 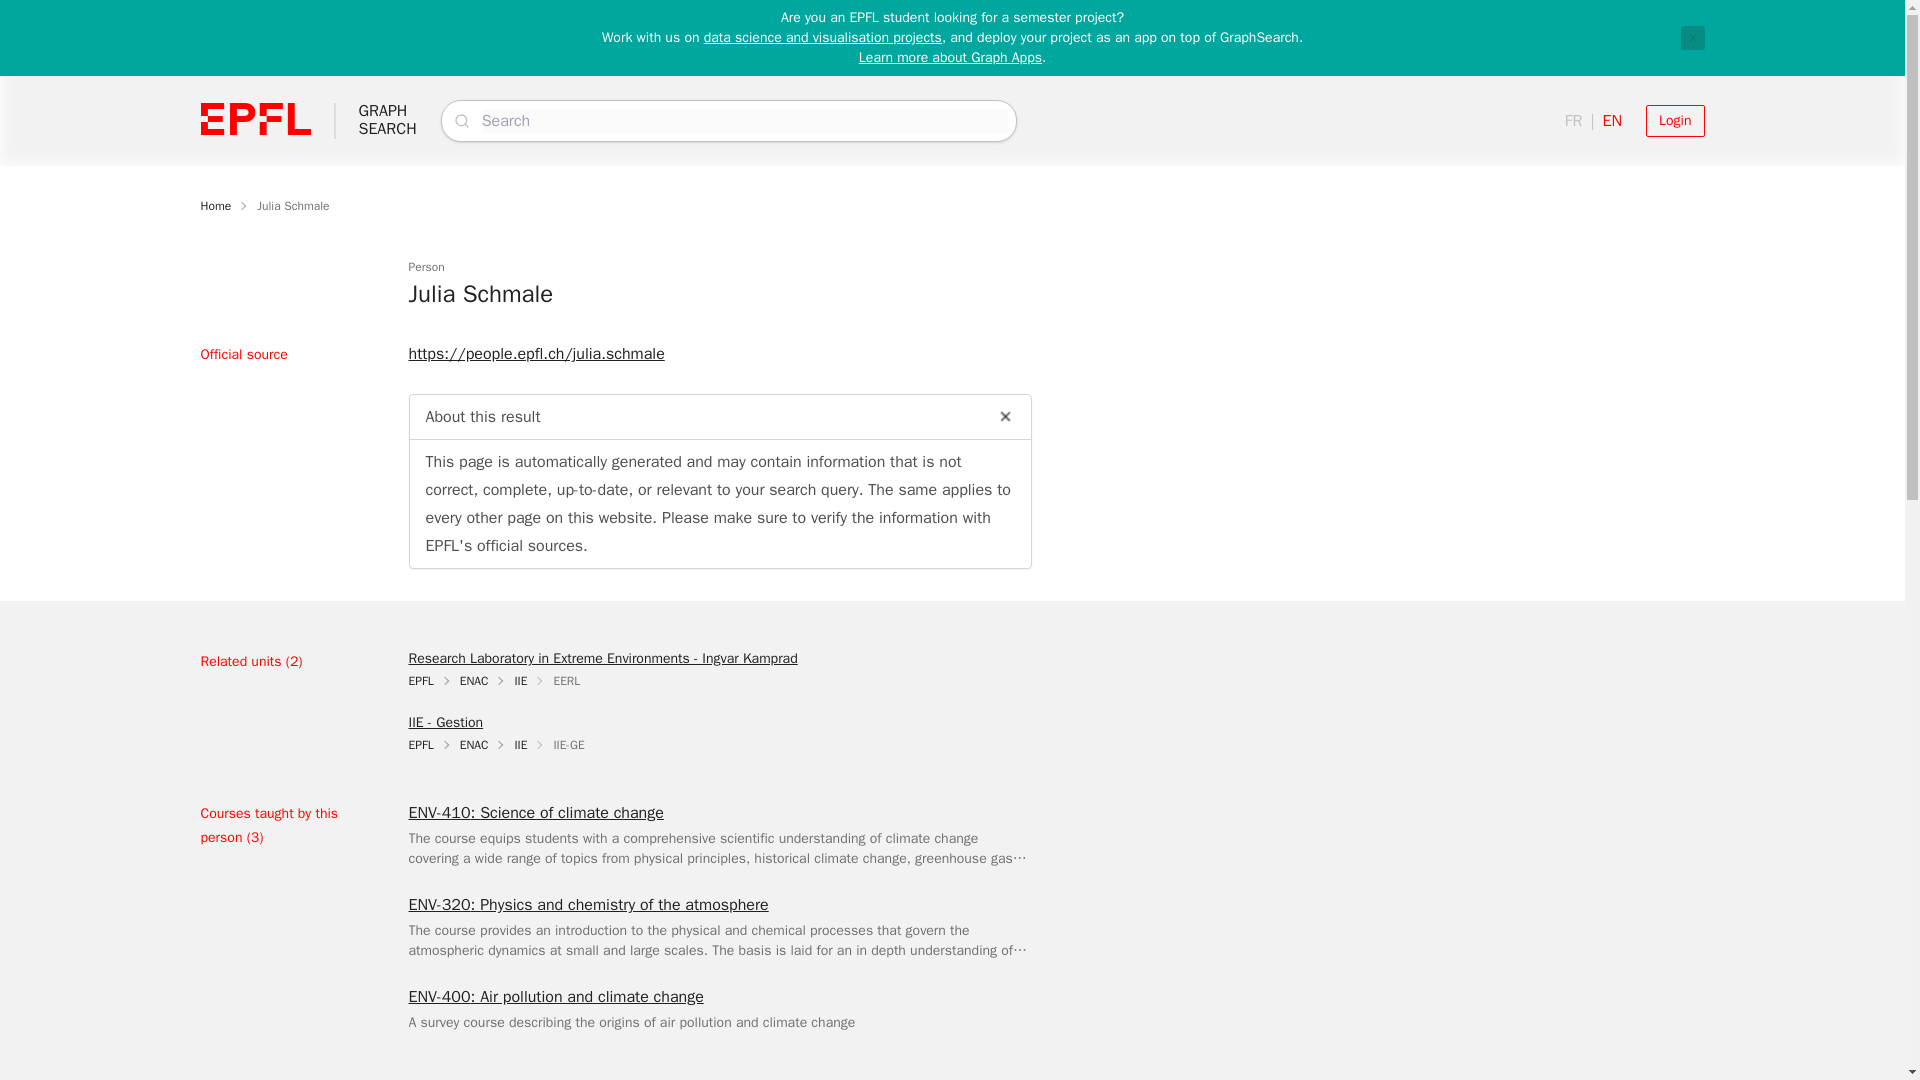 What do you see at coordinates (292, 205) in the screenshot?
I see `ENV-410: Science of climate change` at bounding box center [292, 205].